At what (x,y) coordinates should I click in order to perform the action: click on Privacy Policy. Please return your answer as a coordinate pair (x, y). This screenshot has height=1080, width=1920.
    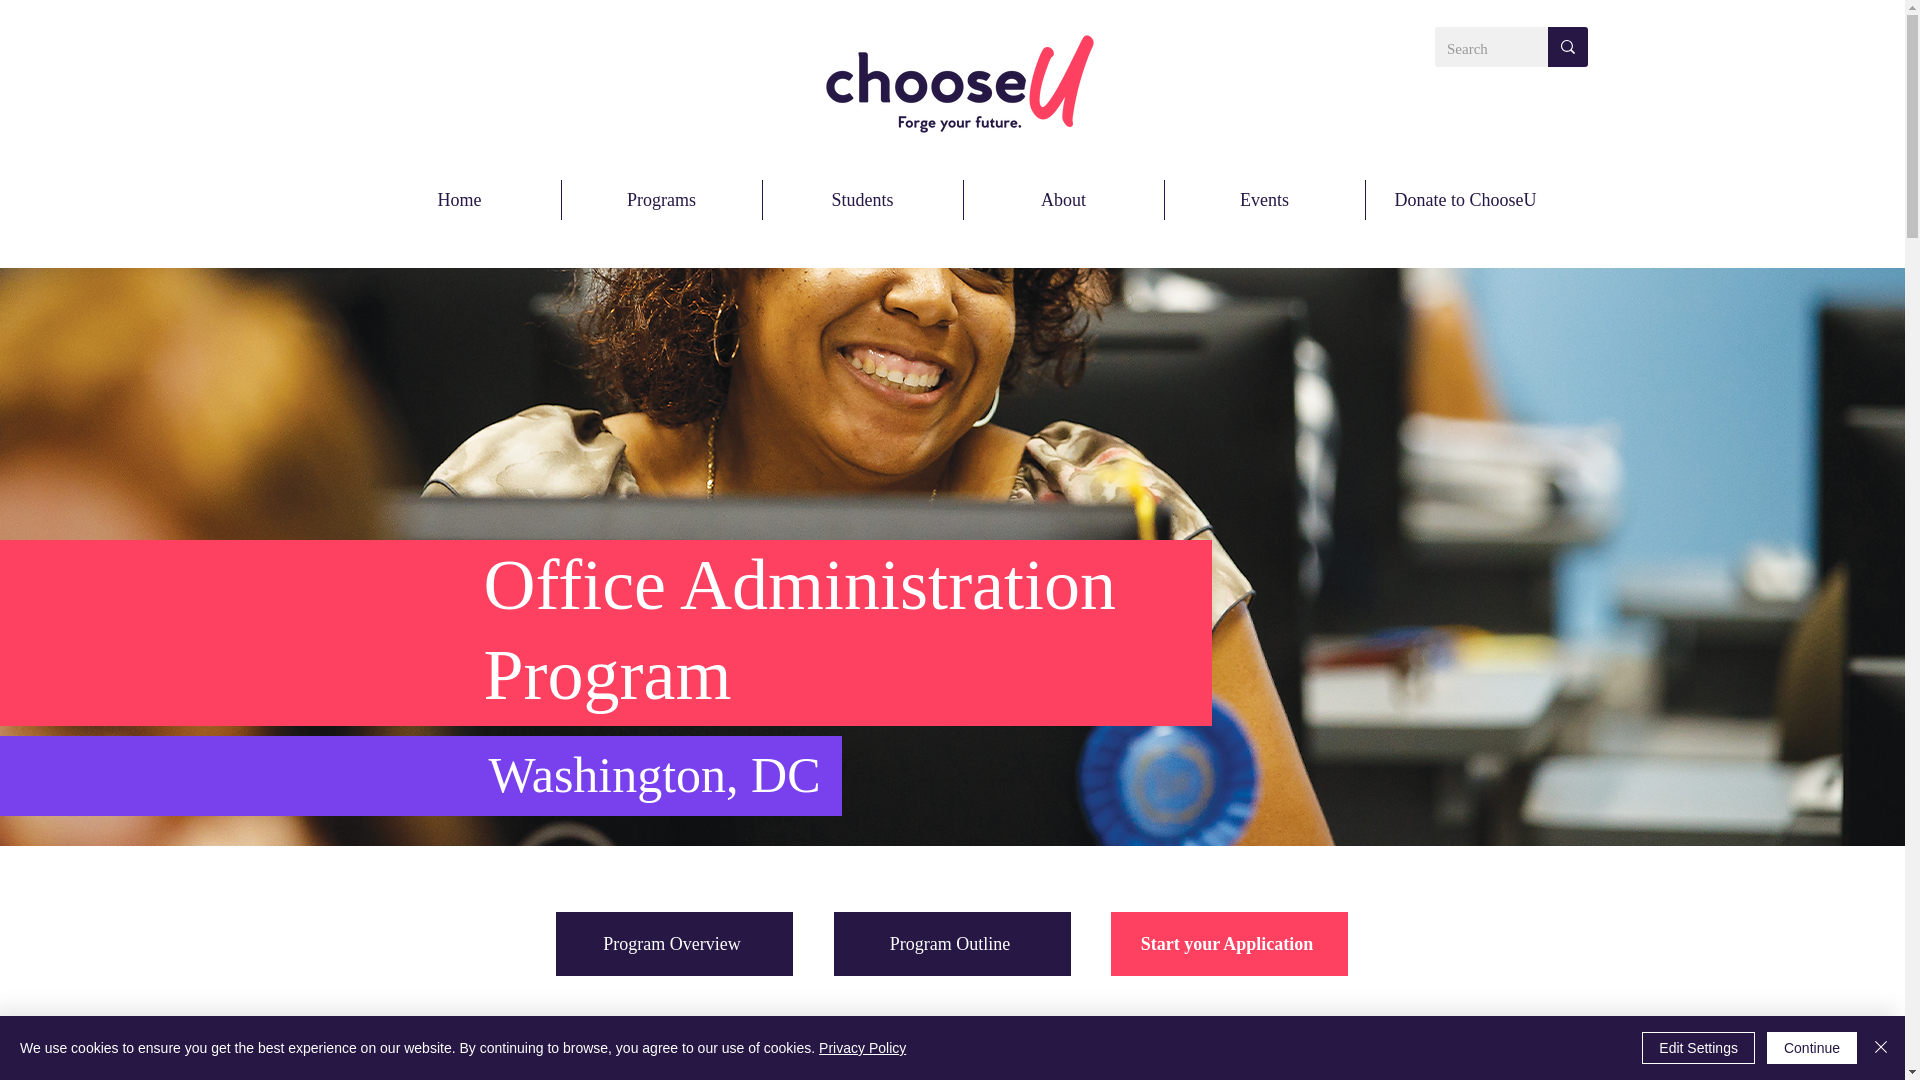
    Looking at the image, I should click on (862, 1048).